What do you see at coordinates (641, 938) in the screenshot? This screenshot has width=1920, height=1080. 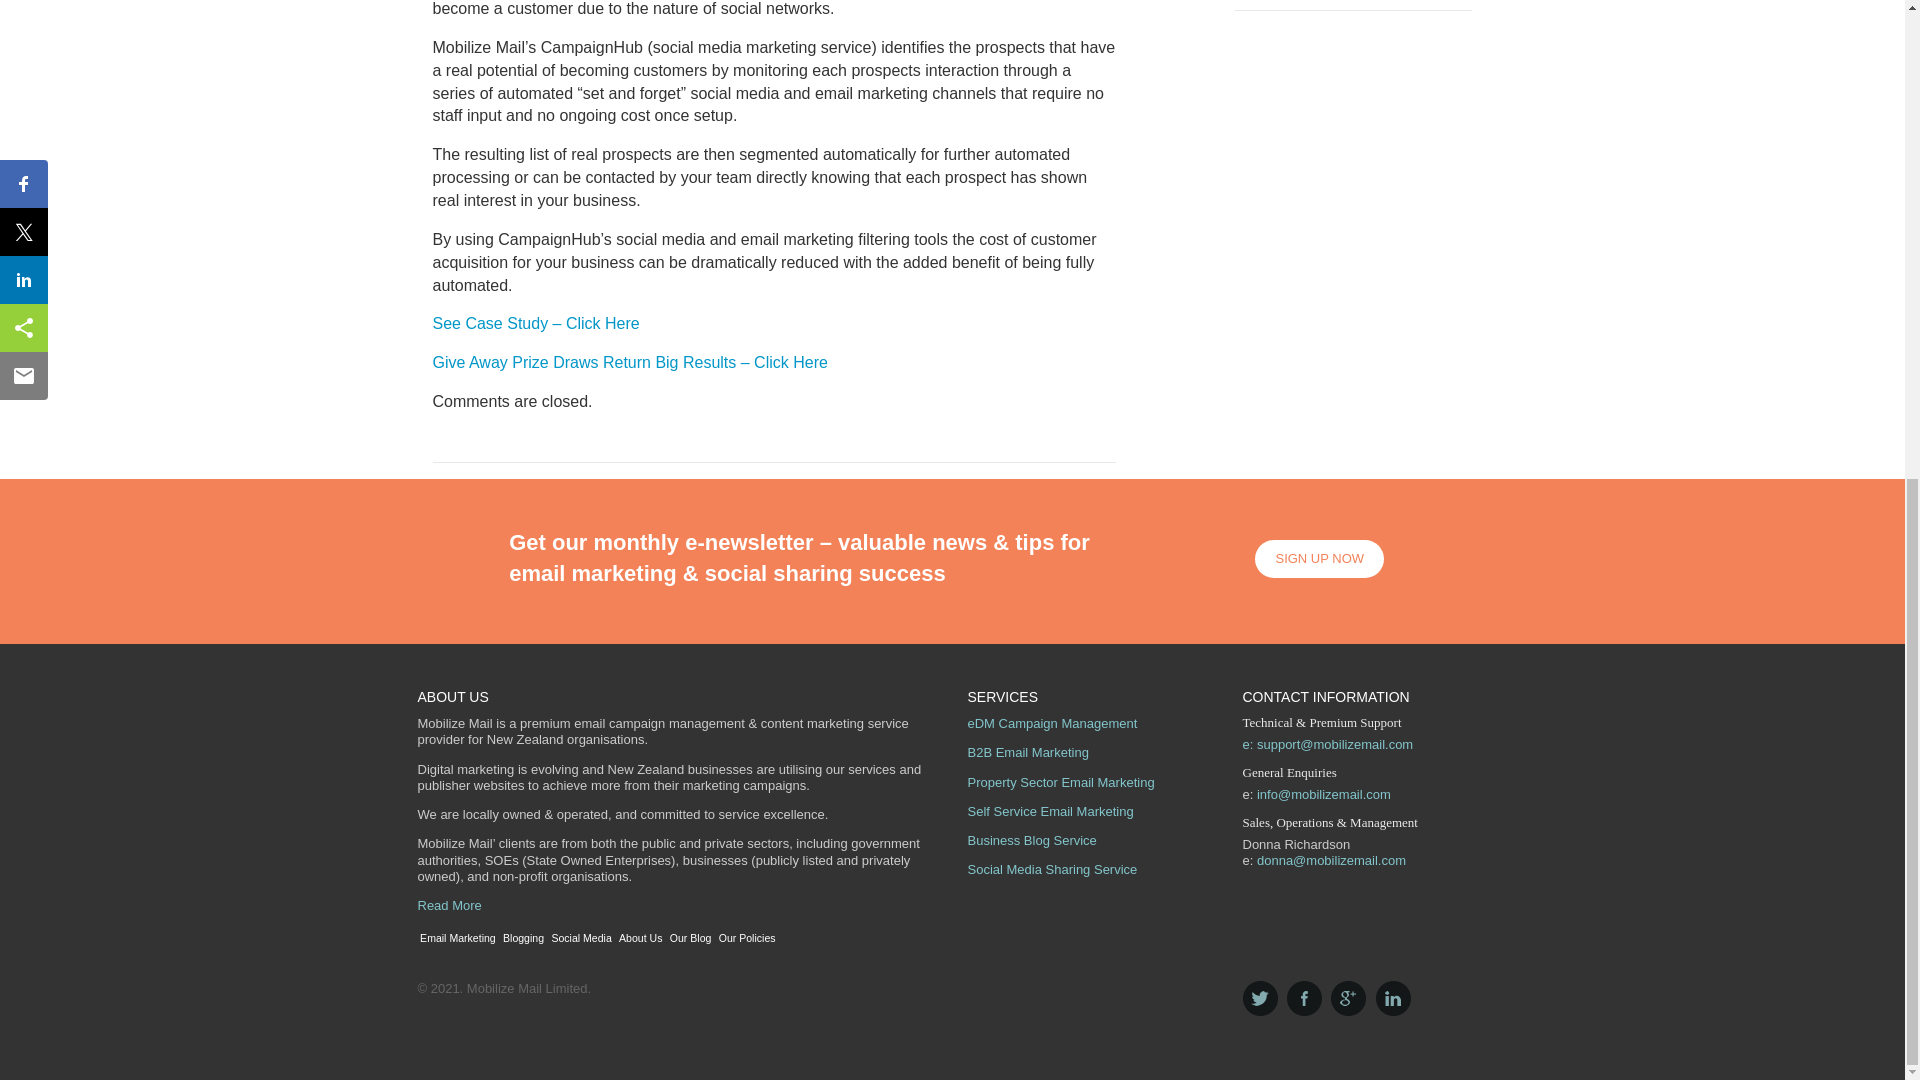 I see `About Us` at bounding box center [641, 938].